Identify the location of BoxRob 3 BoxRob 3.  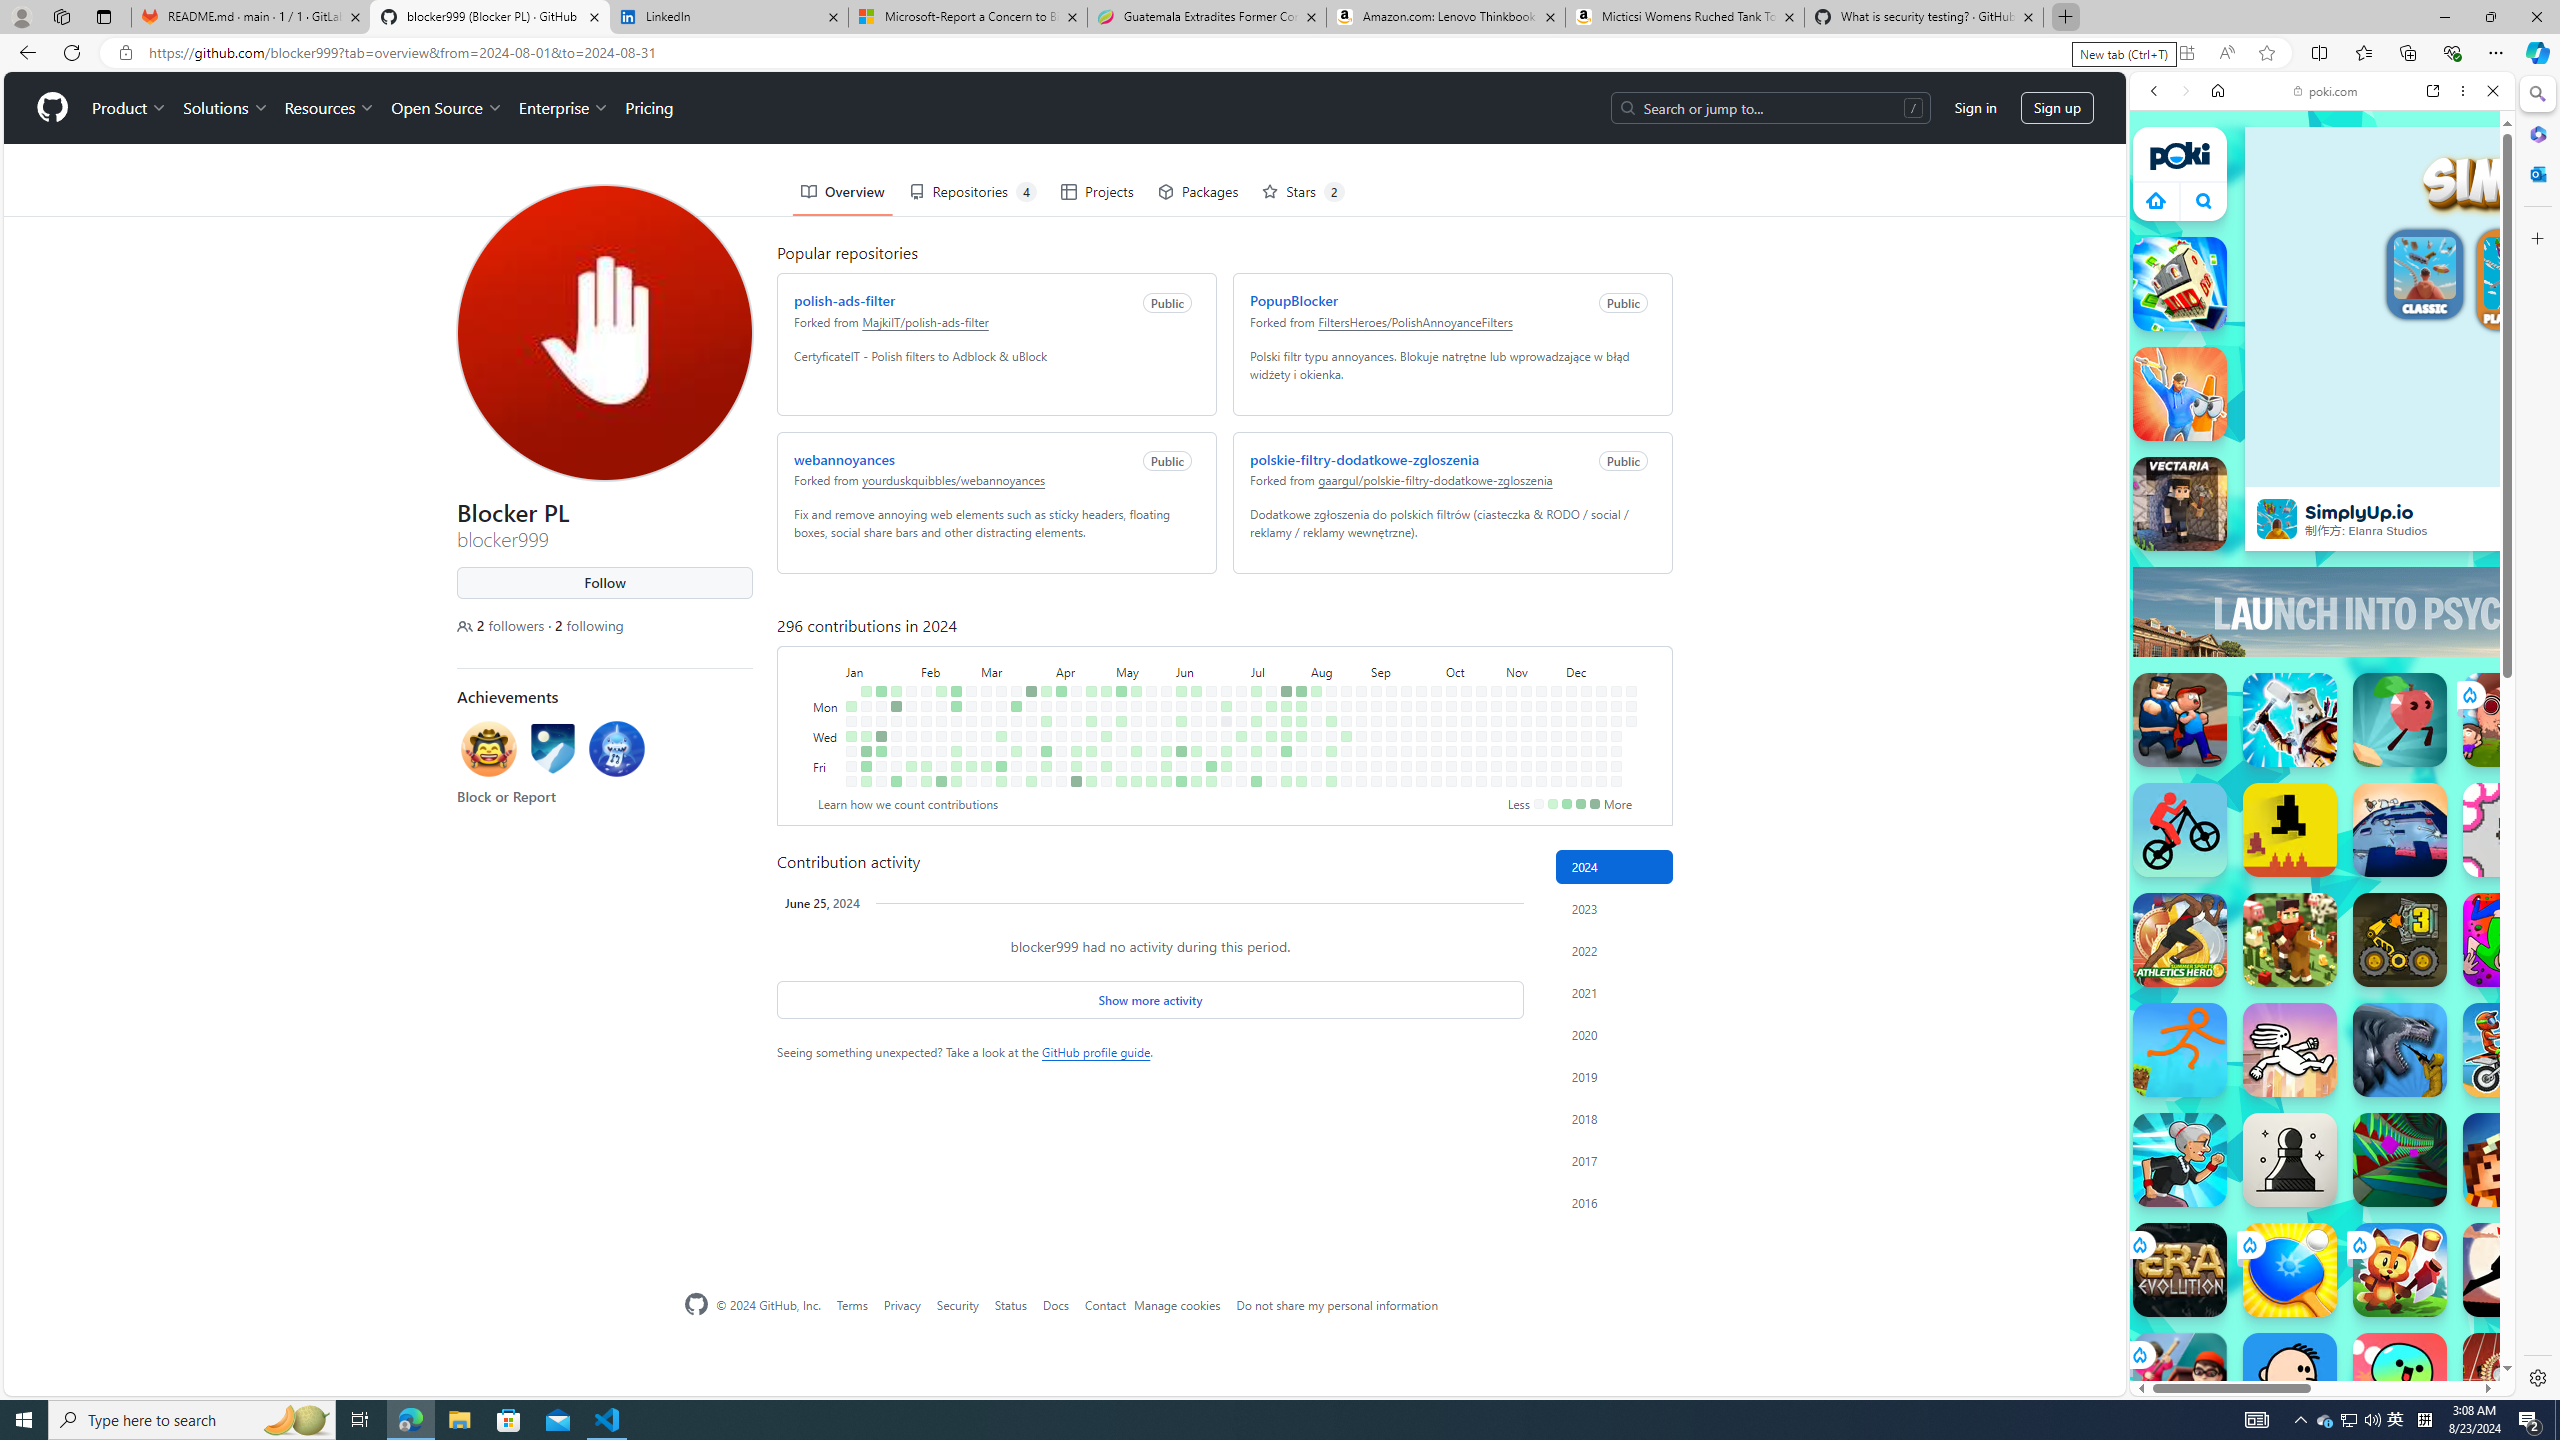
(2400, 939).